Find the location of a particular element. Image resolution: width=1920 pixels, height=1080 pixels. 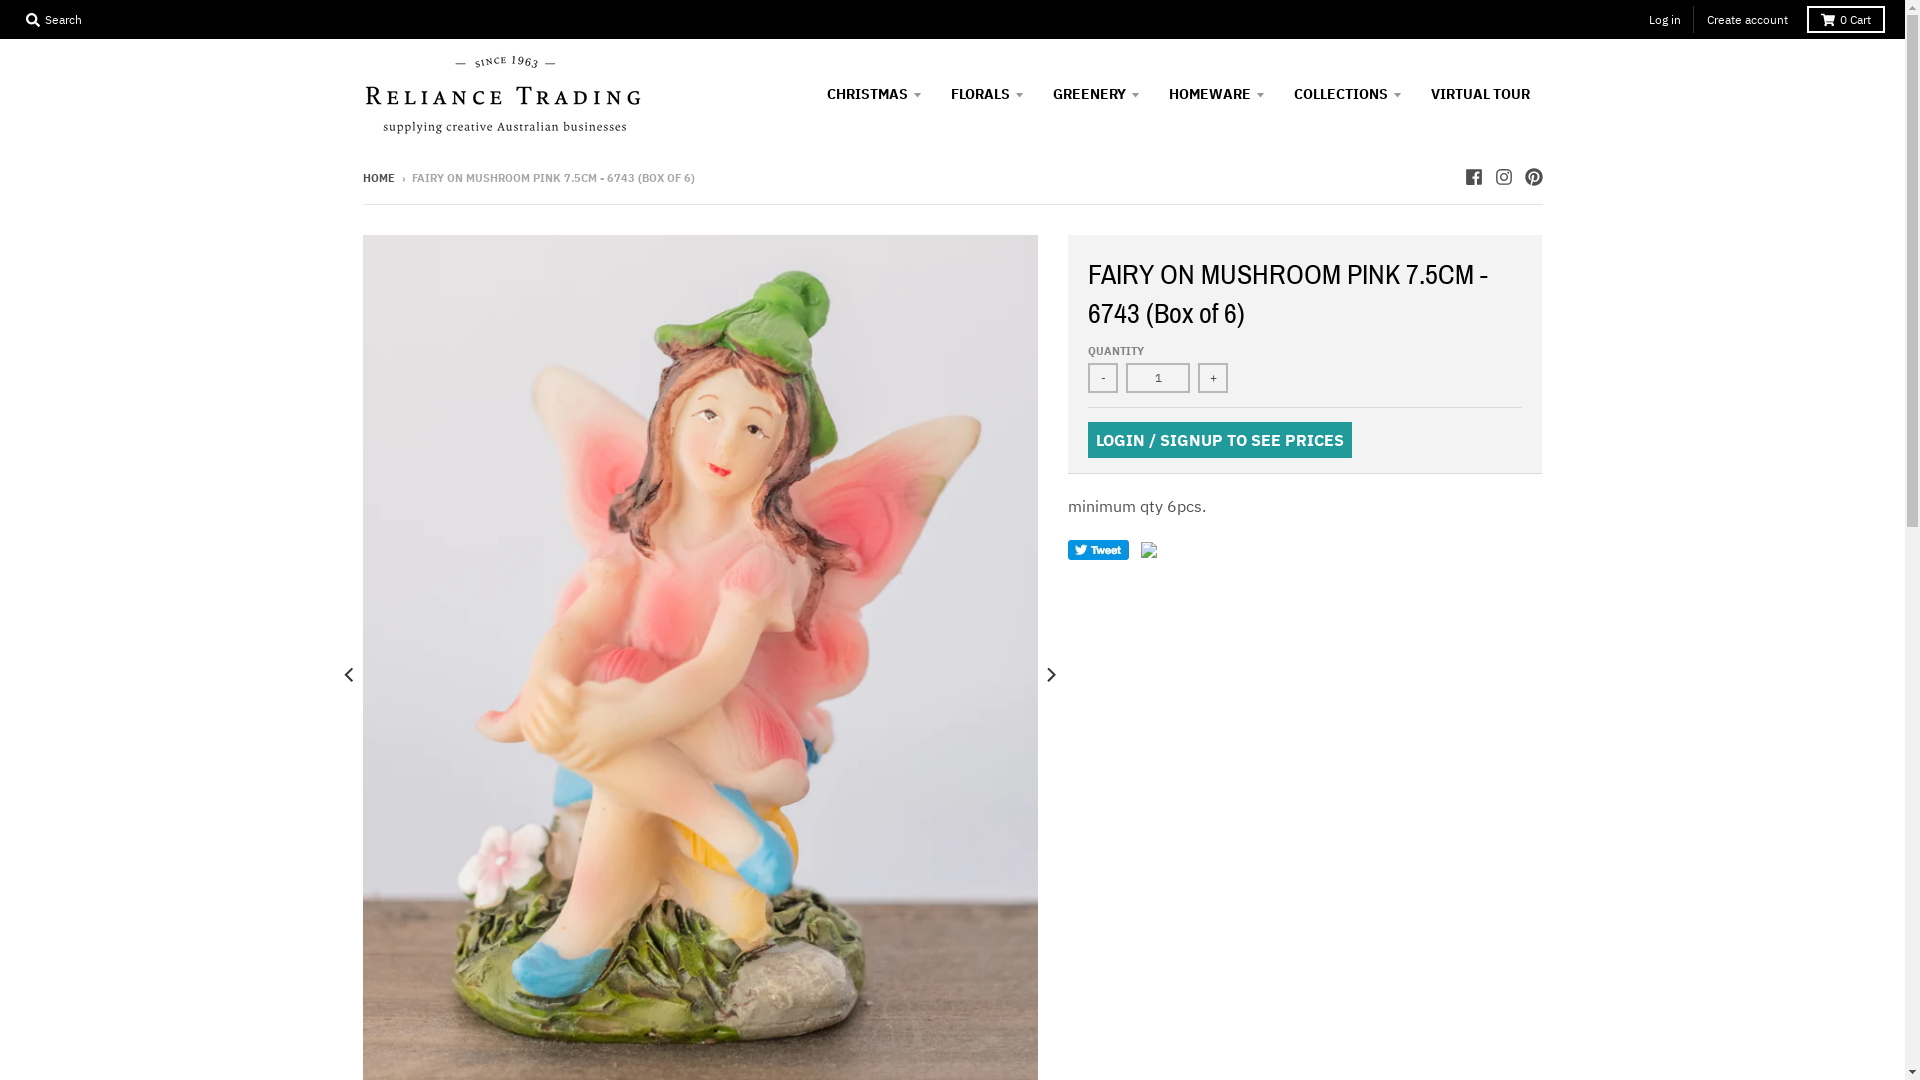

Log in is located at coordinates (1665, 20).